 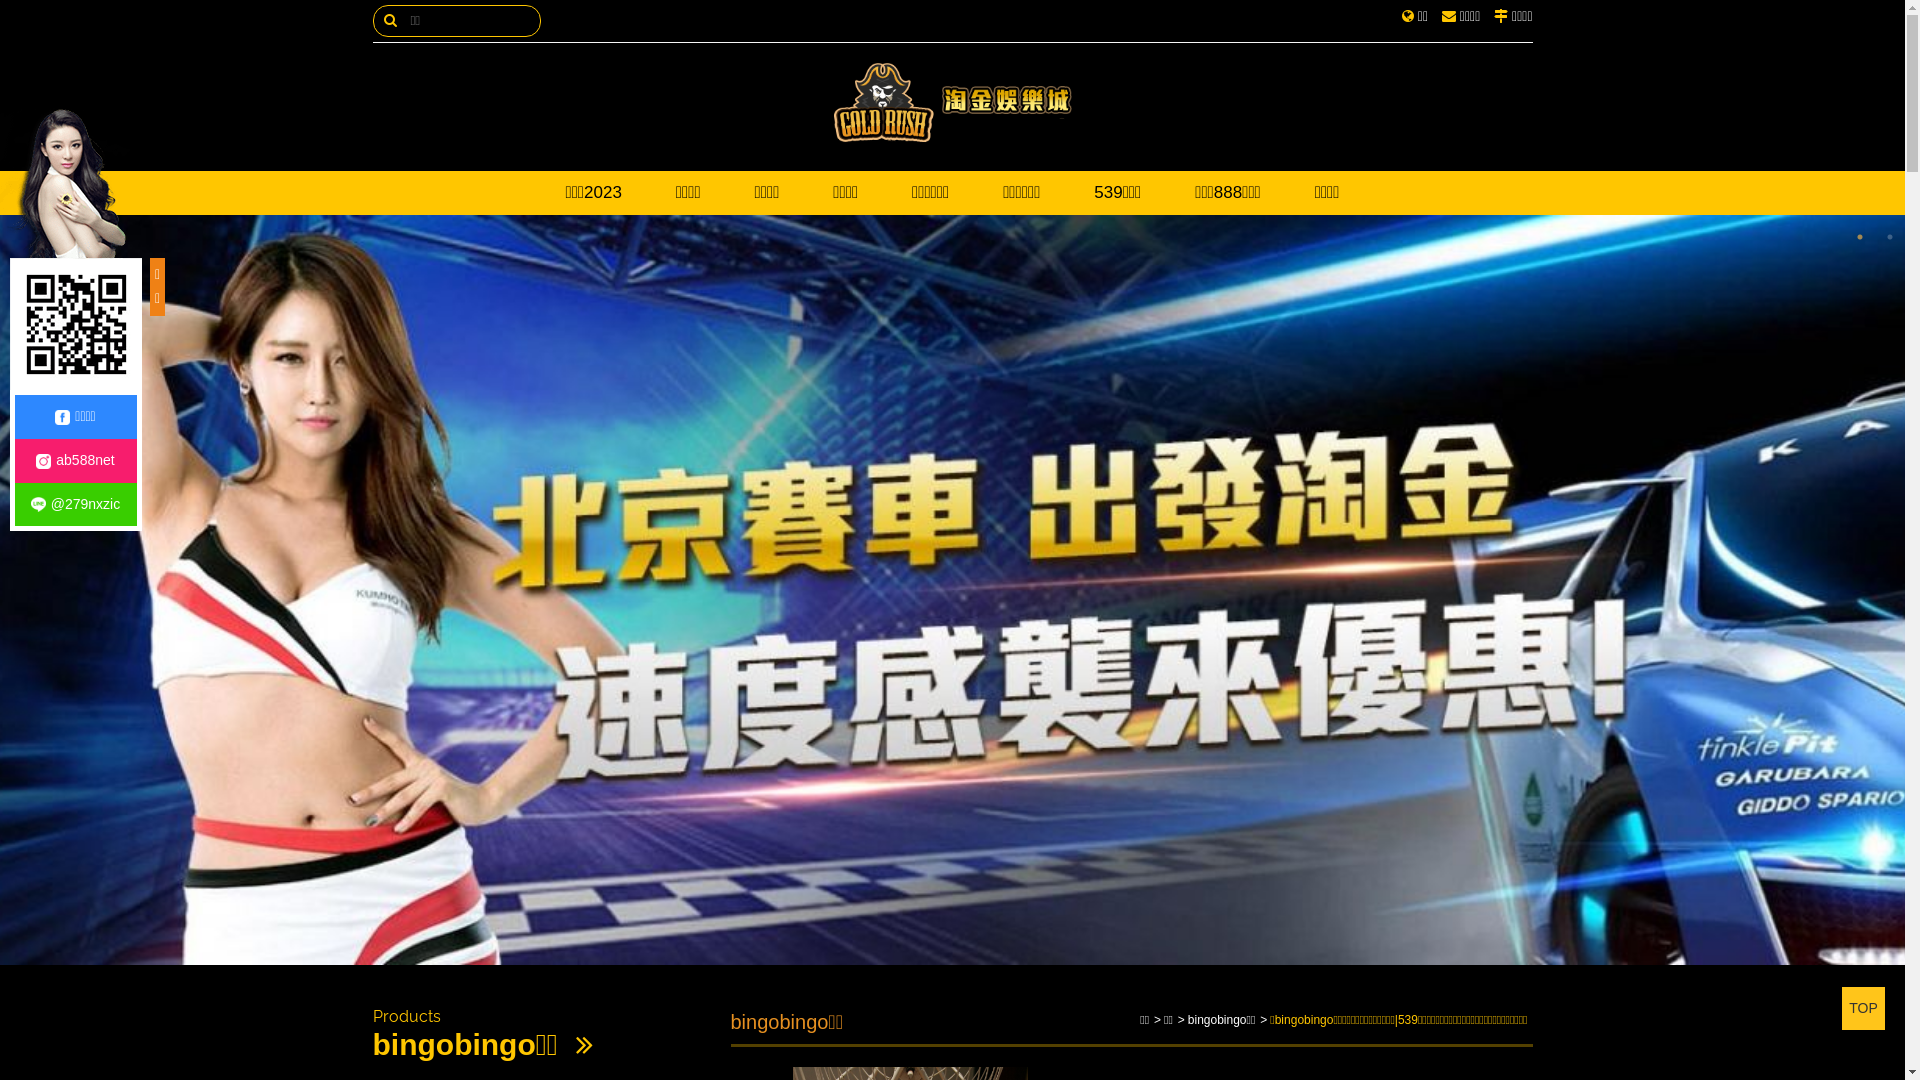 I want to click on 2, so click(x=1890, y=237).